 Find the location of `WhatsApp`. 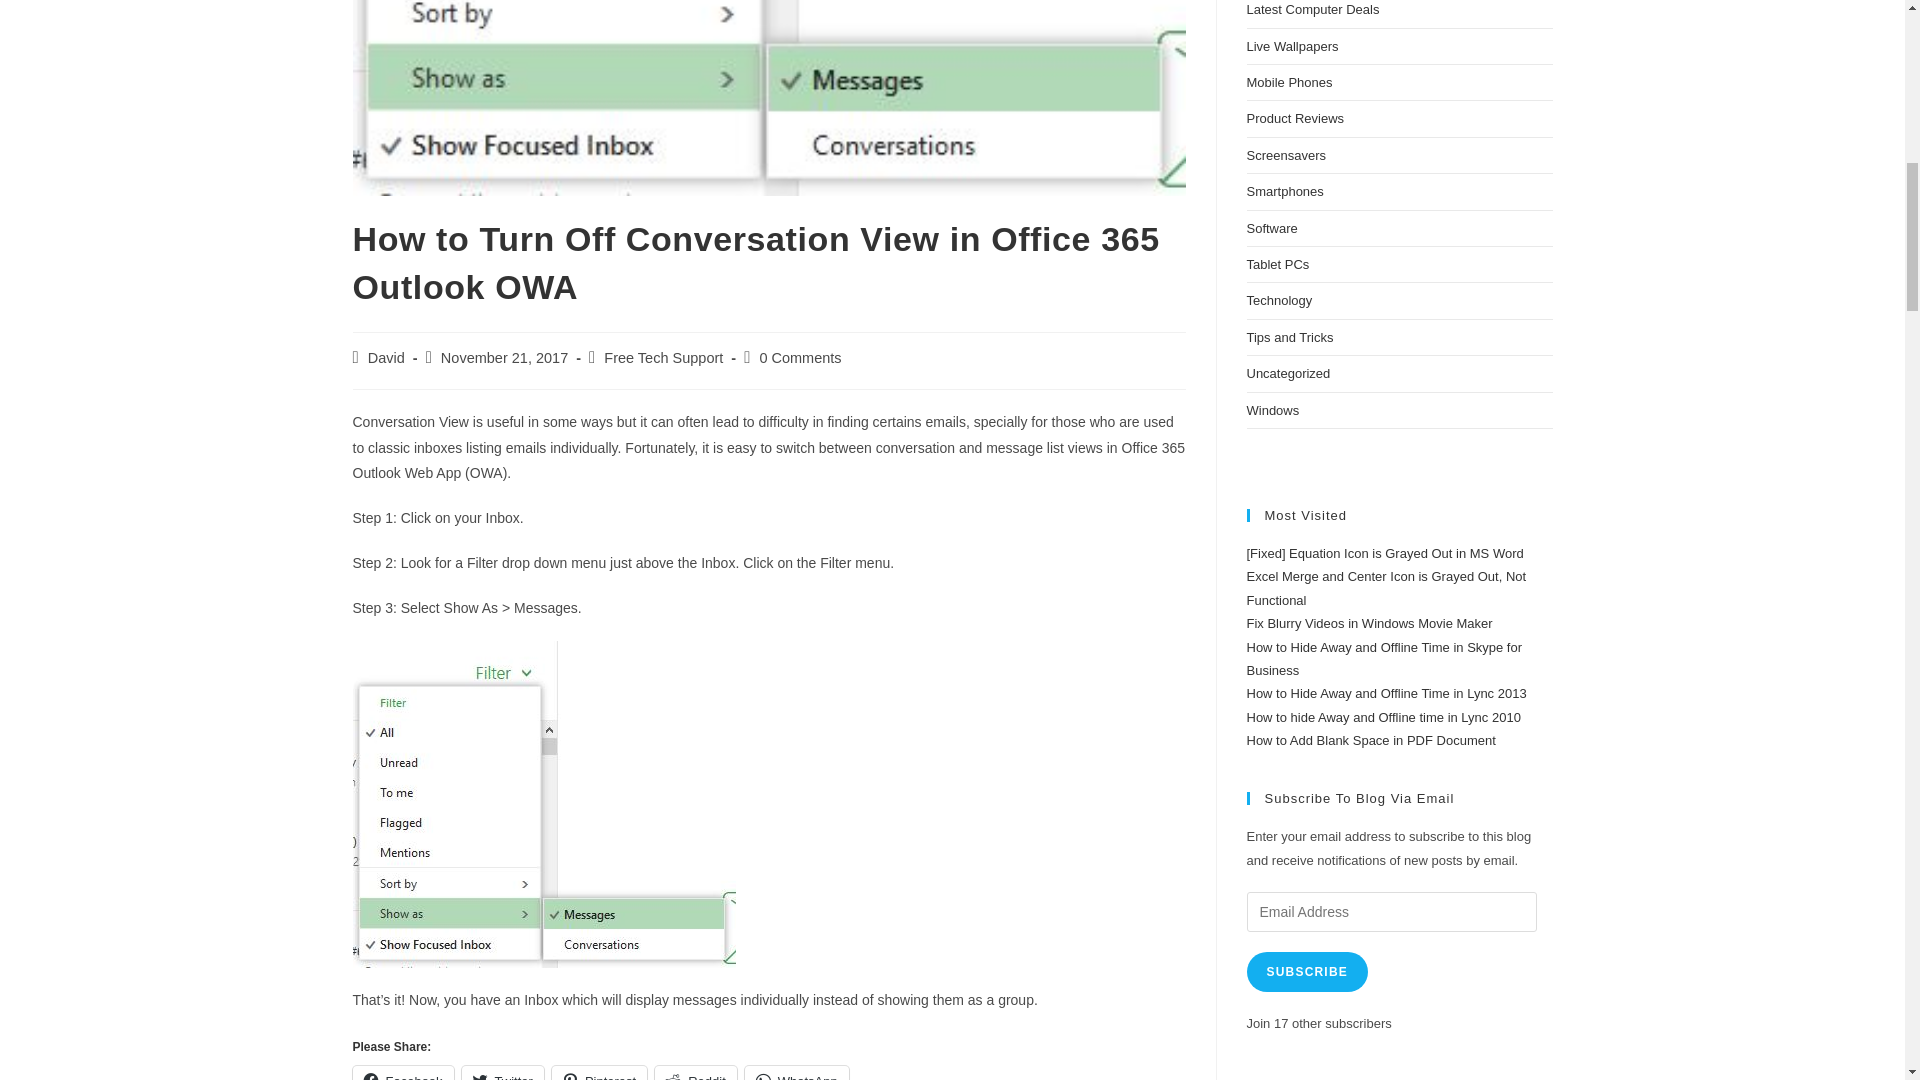

WhatsApp is located at coordinates (796, 1072).